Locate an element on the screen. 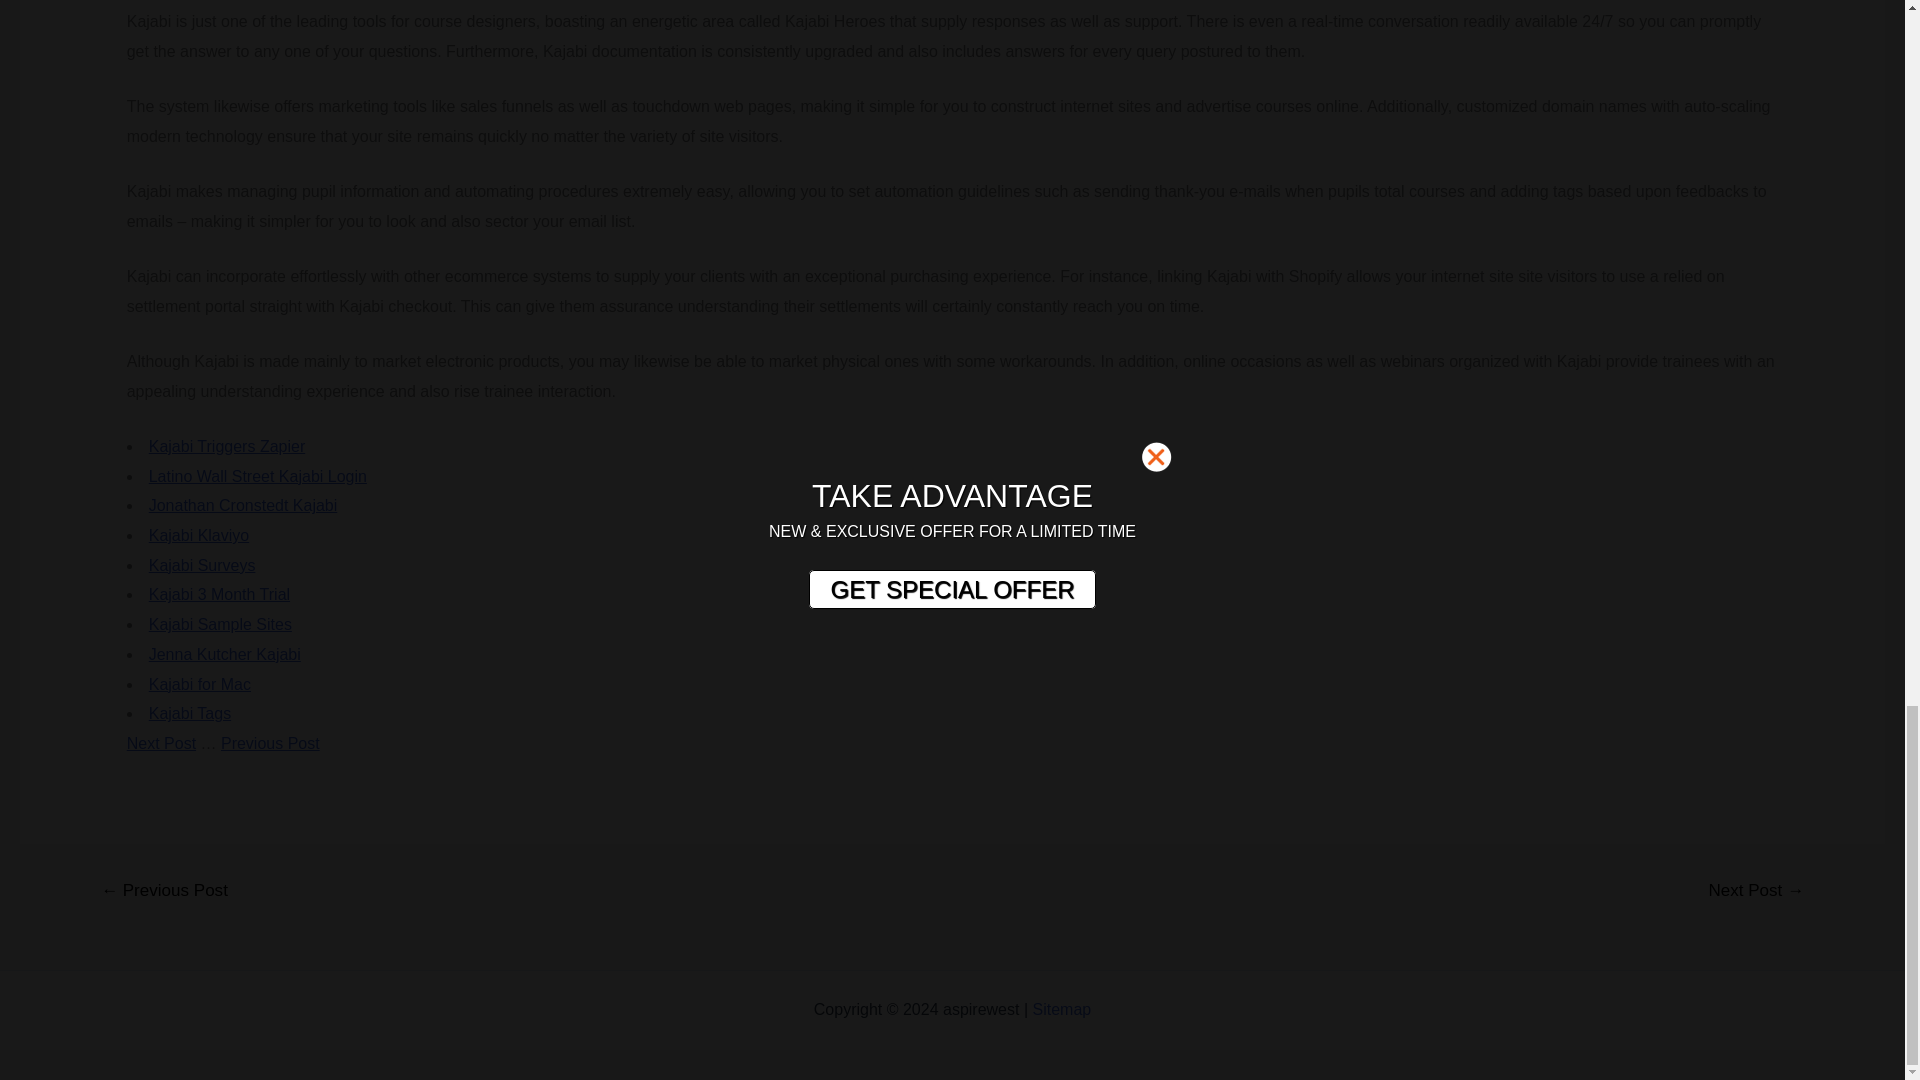 This screenshot has width=1920, height=1080. Kajabi for Mac is located at coordinates (200, 684).